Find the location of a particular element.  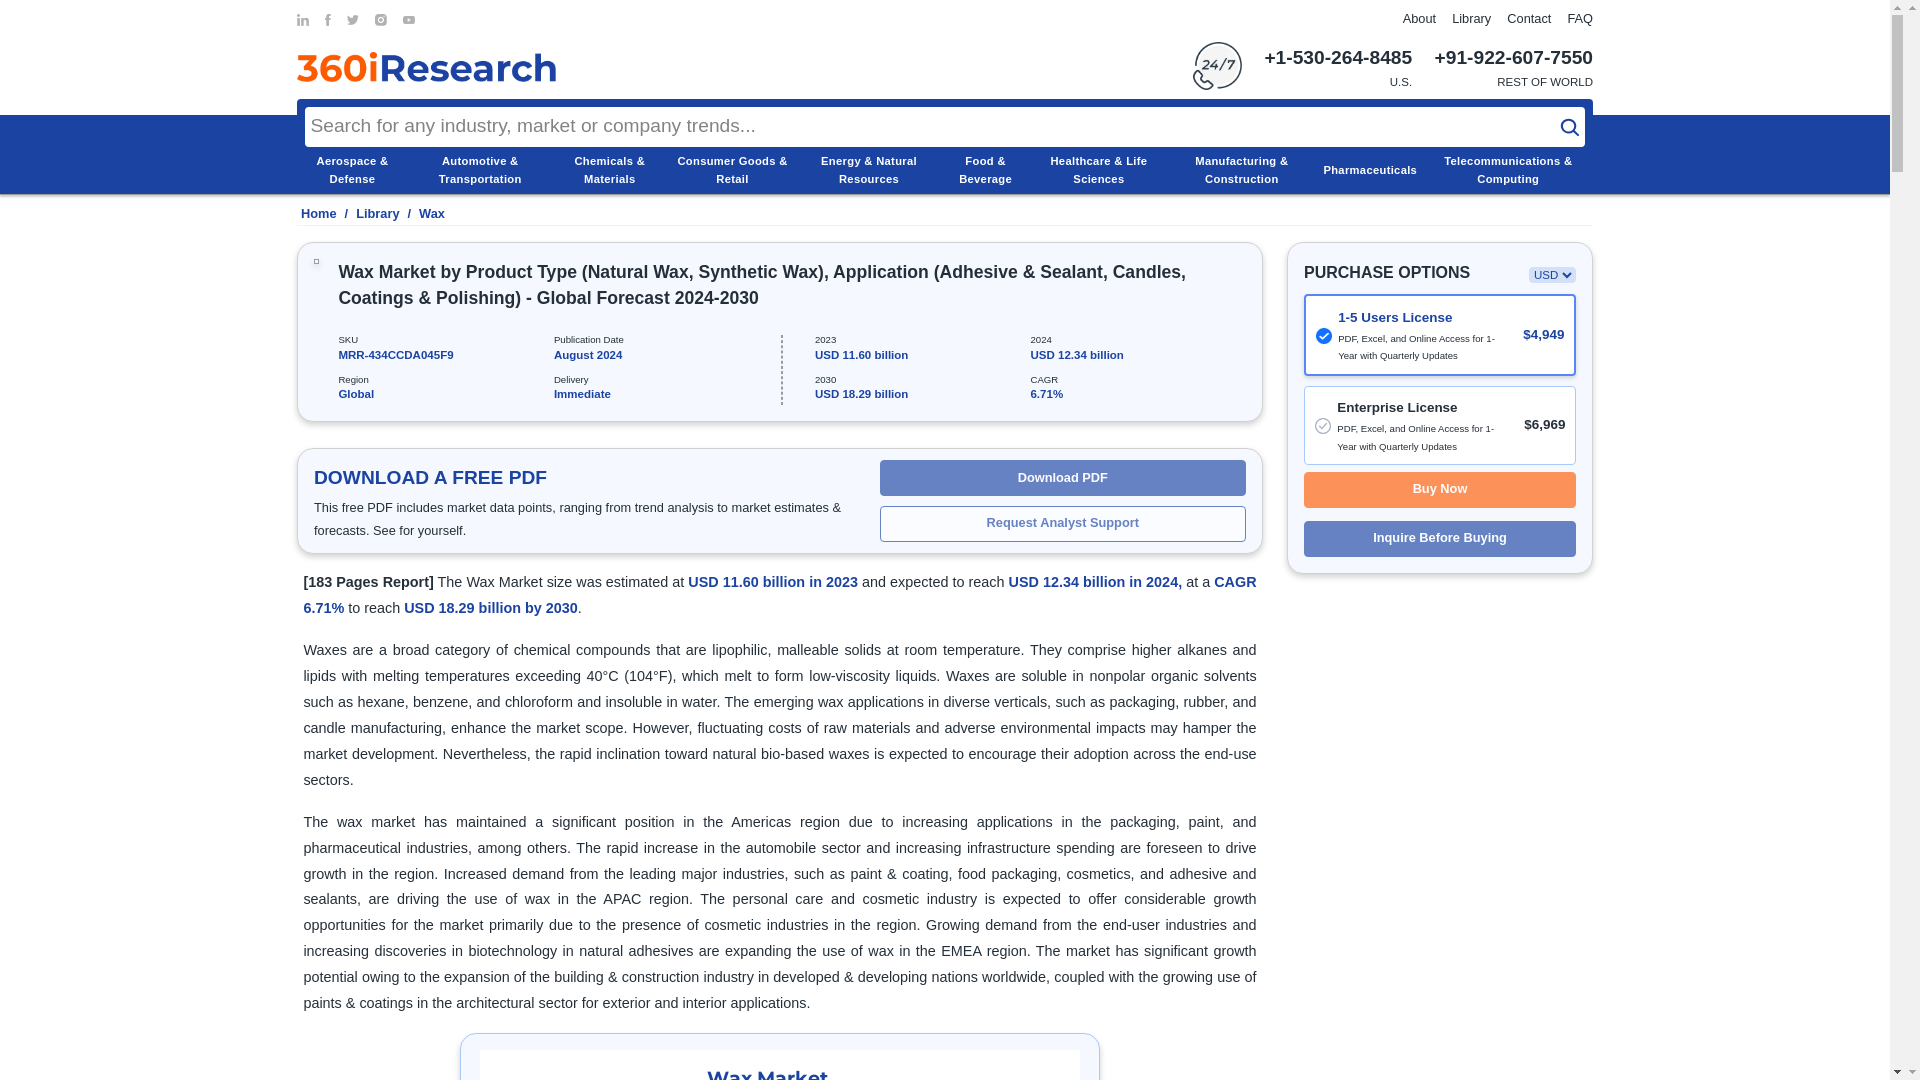

Library is located at coordinates (377, 214).